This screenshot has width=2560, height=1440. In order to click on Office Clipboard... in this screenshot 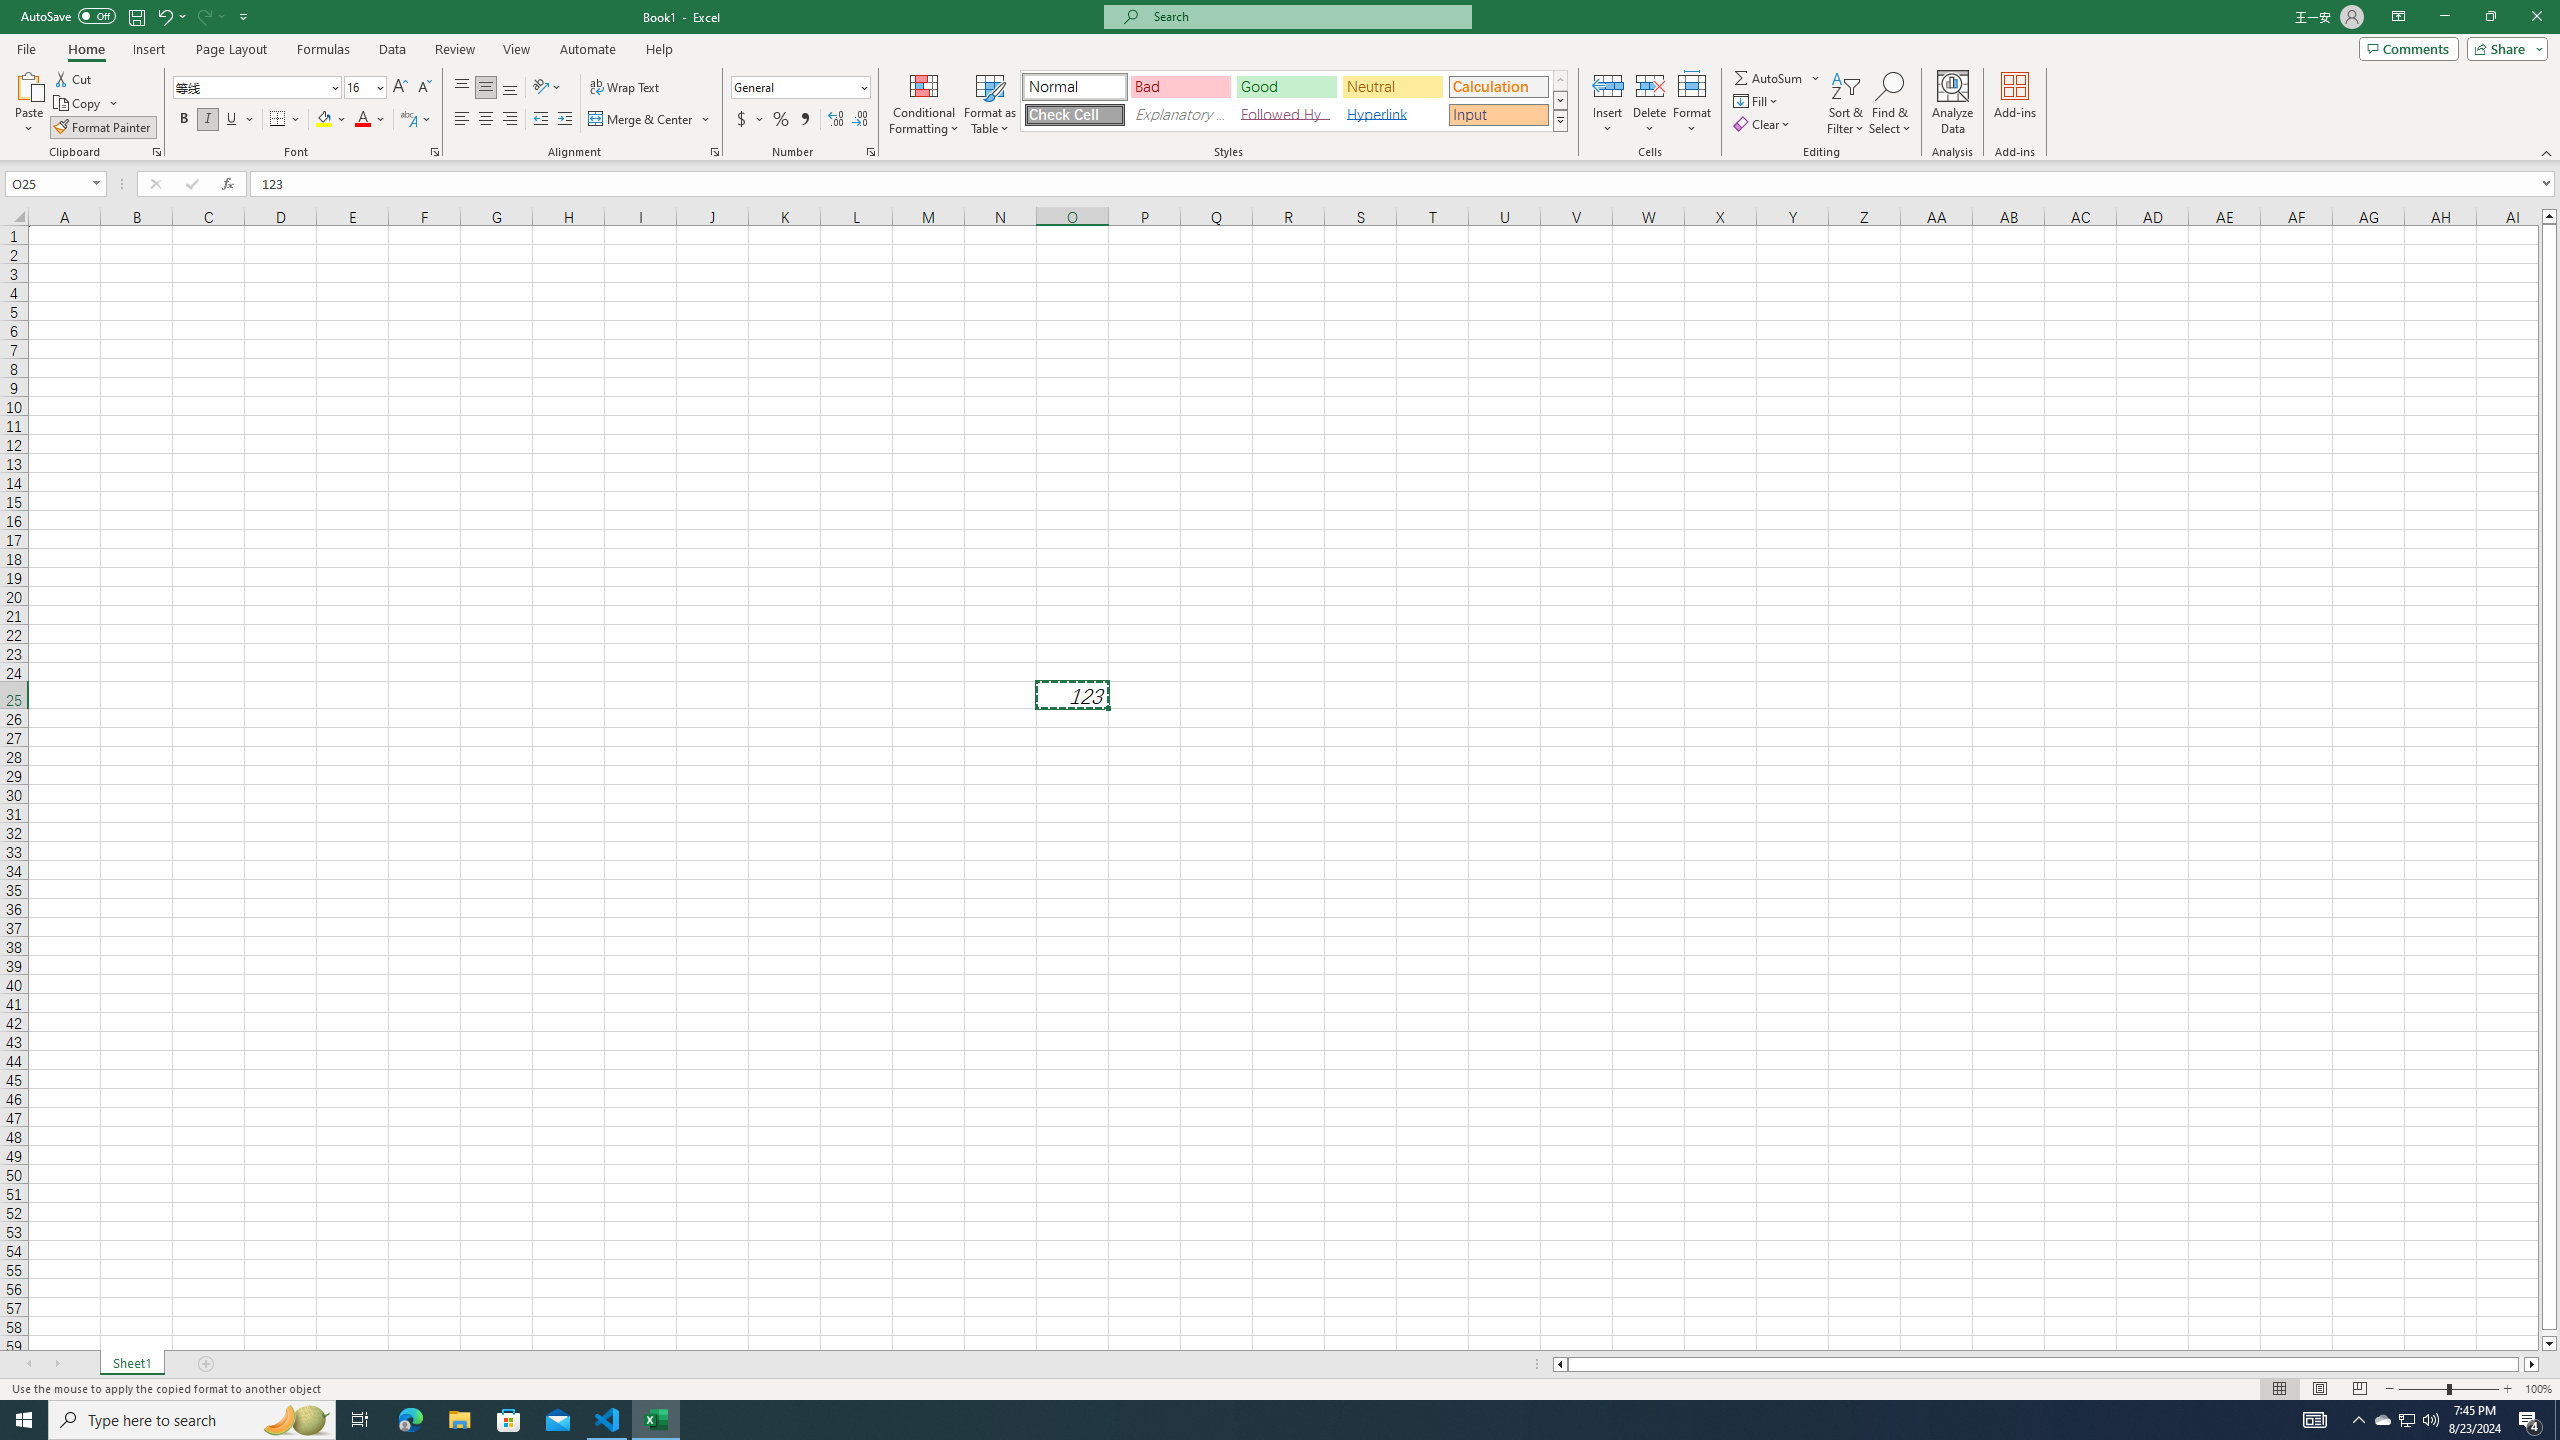, I will do `click(156, 152)`.